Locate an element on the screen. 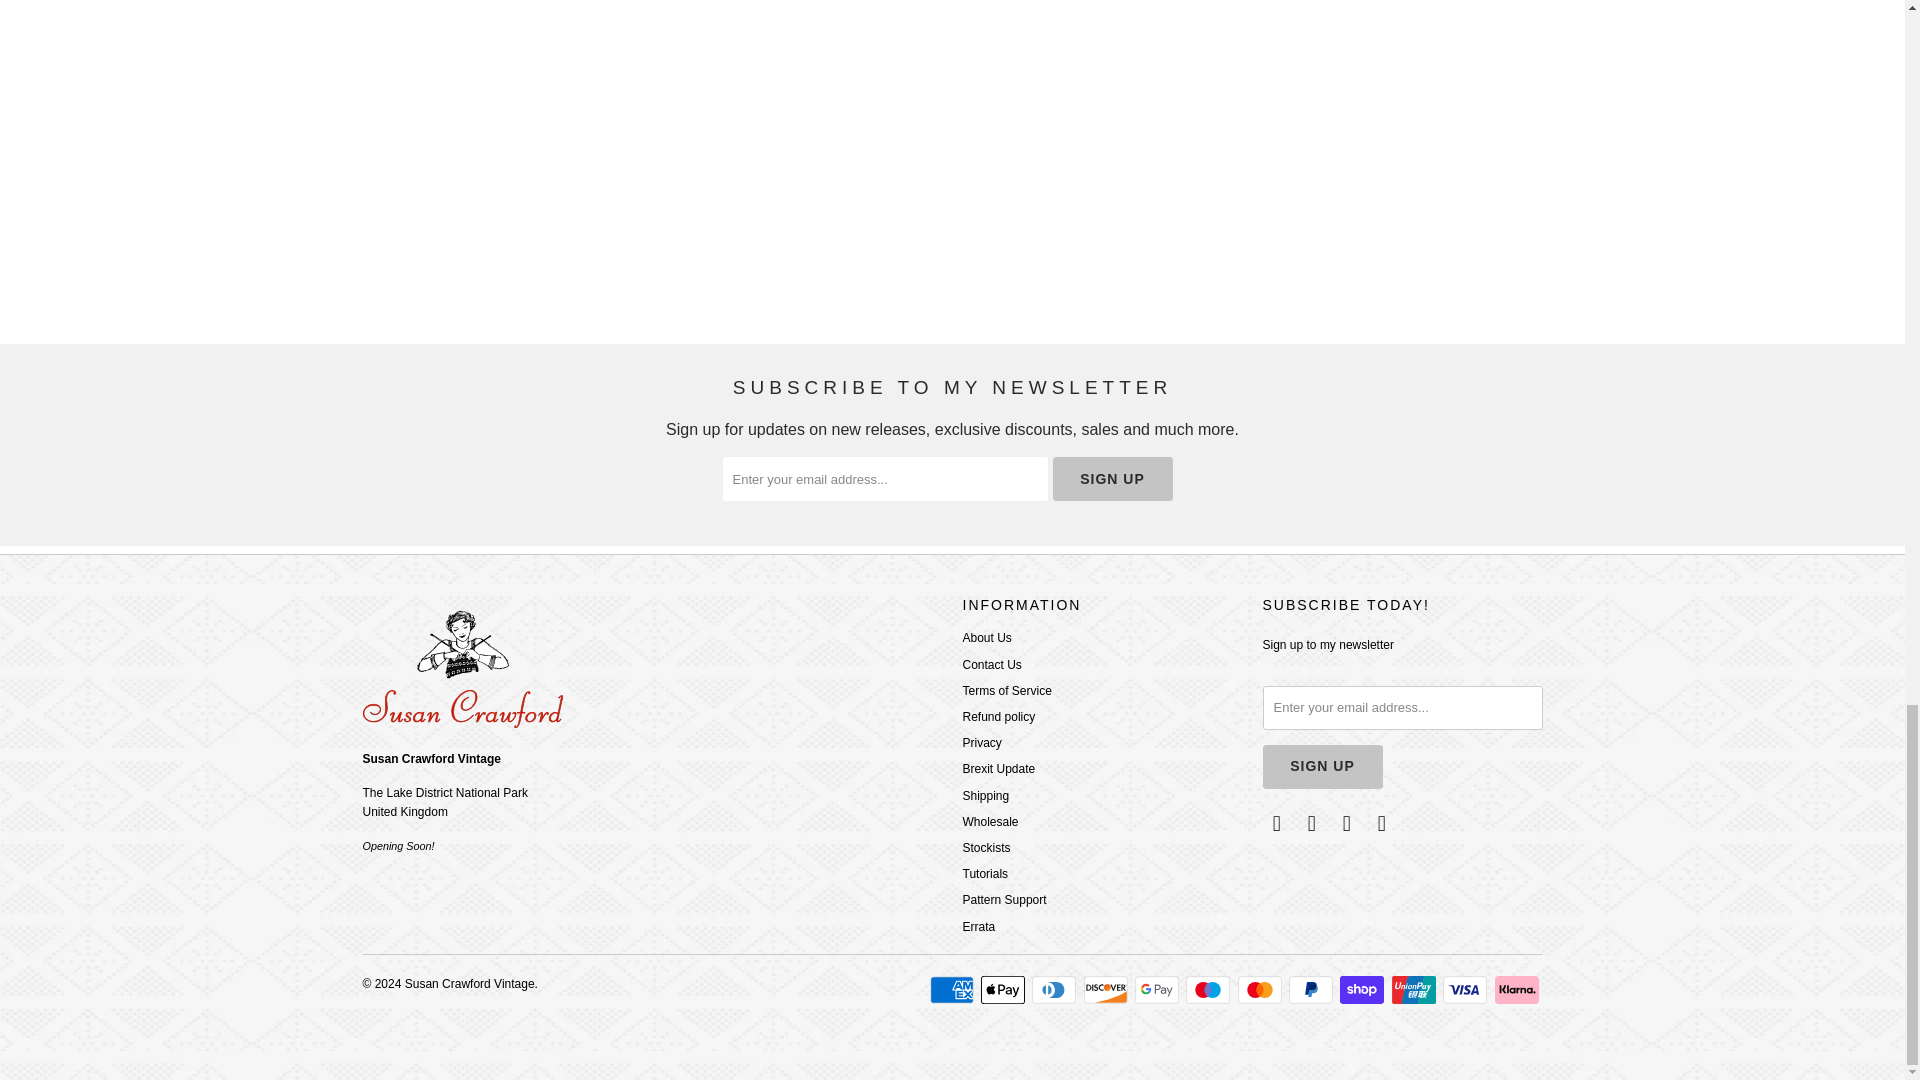  American Express is located at coordinates (953, 990).